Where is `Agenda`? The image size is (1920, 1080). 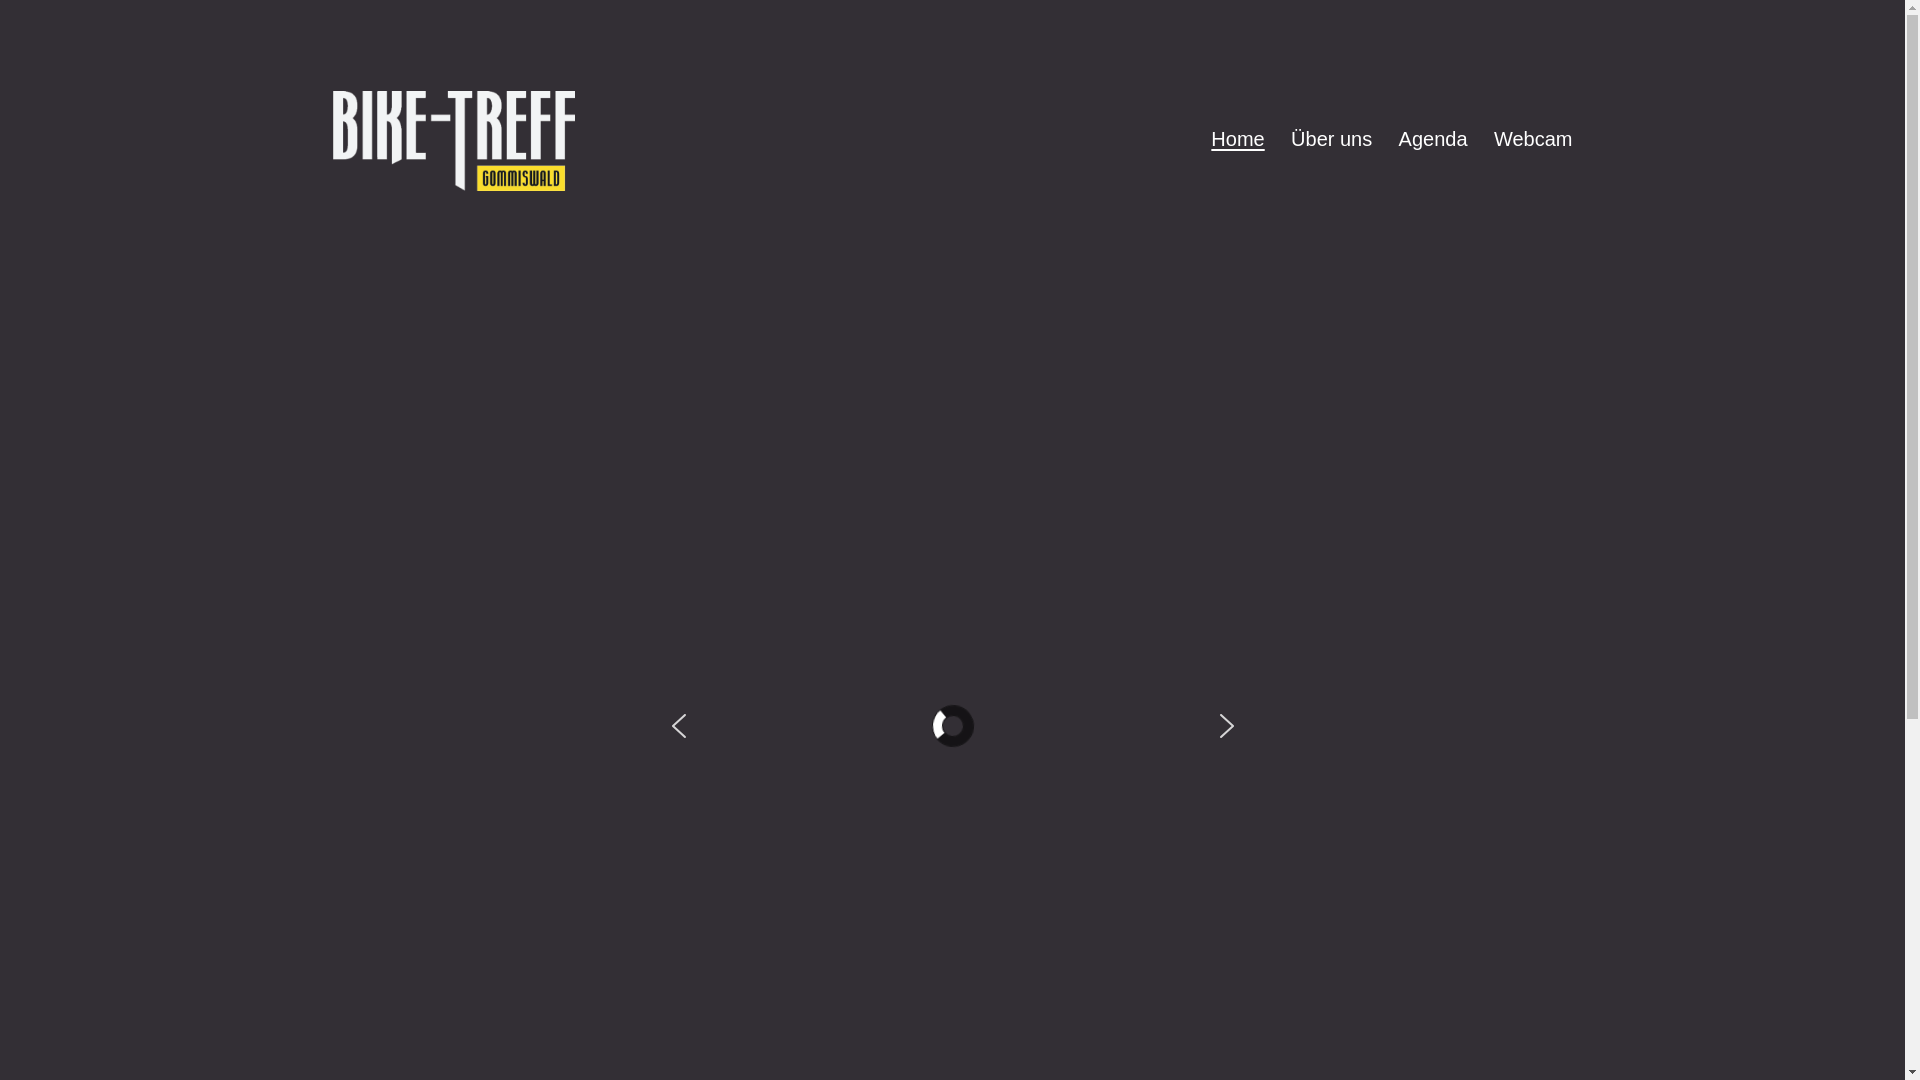 Agenda is located at coordinates (1432, 138).